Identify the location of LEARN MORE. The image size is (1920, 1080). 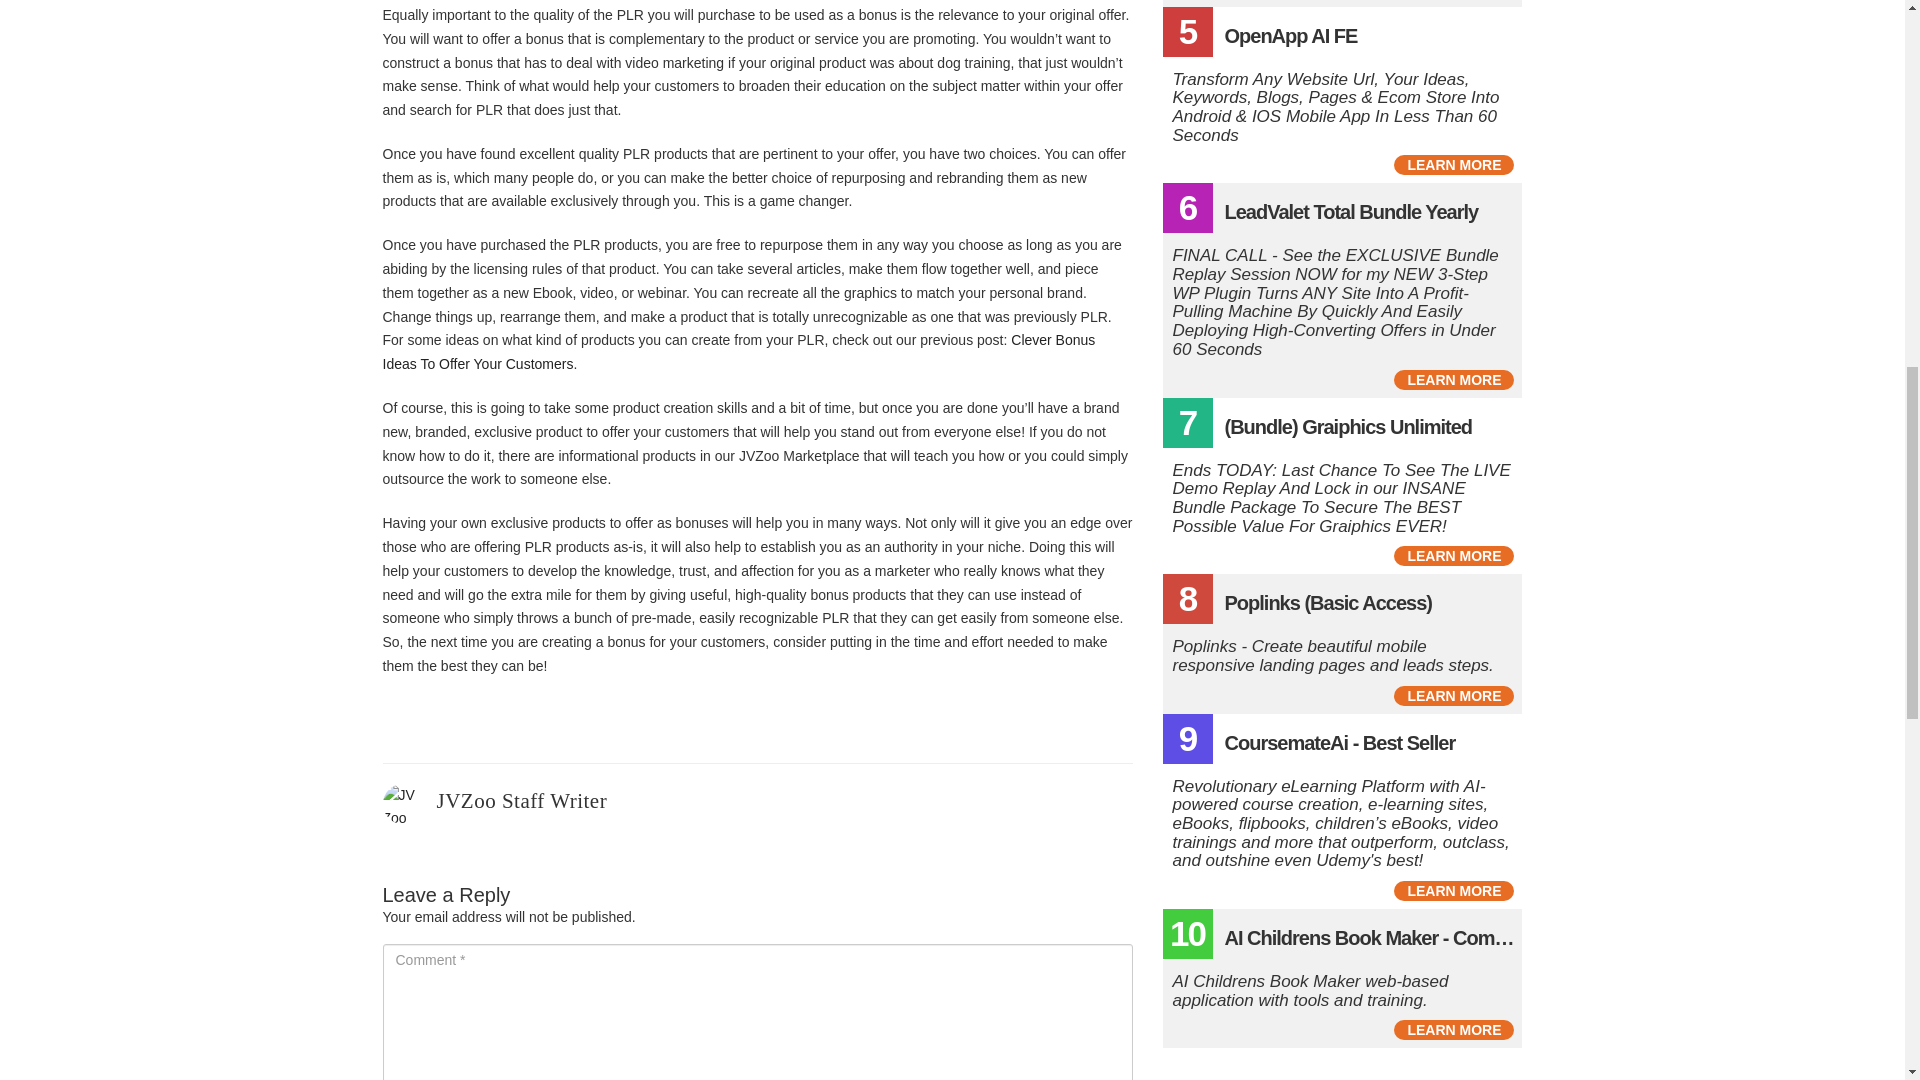
(1454, 890).